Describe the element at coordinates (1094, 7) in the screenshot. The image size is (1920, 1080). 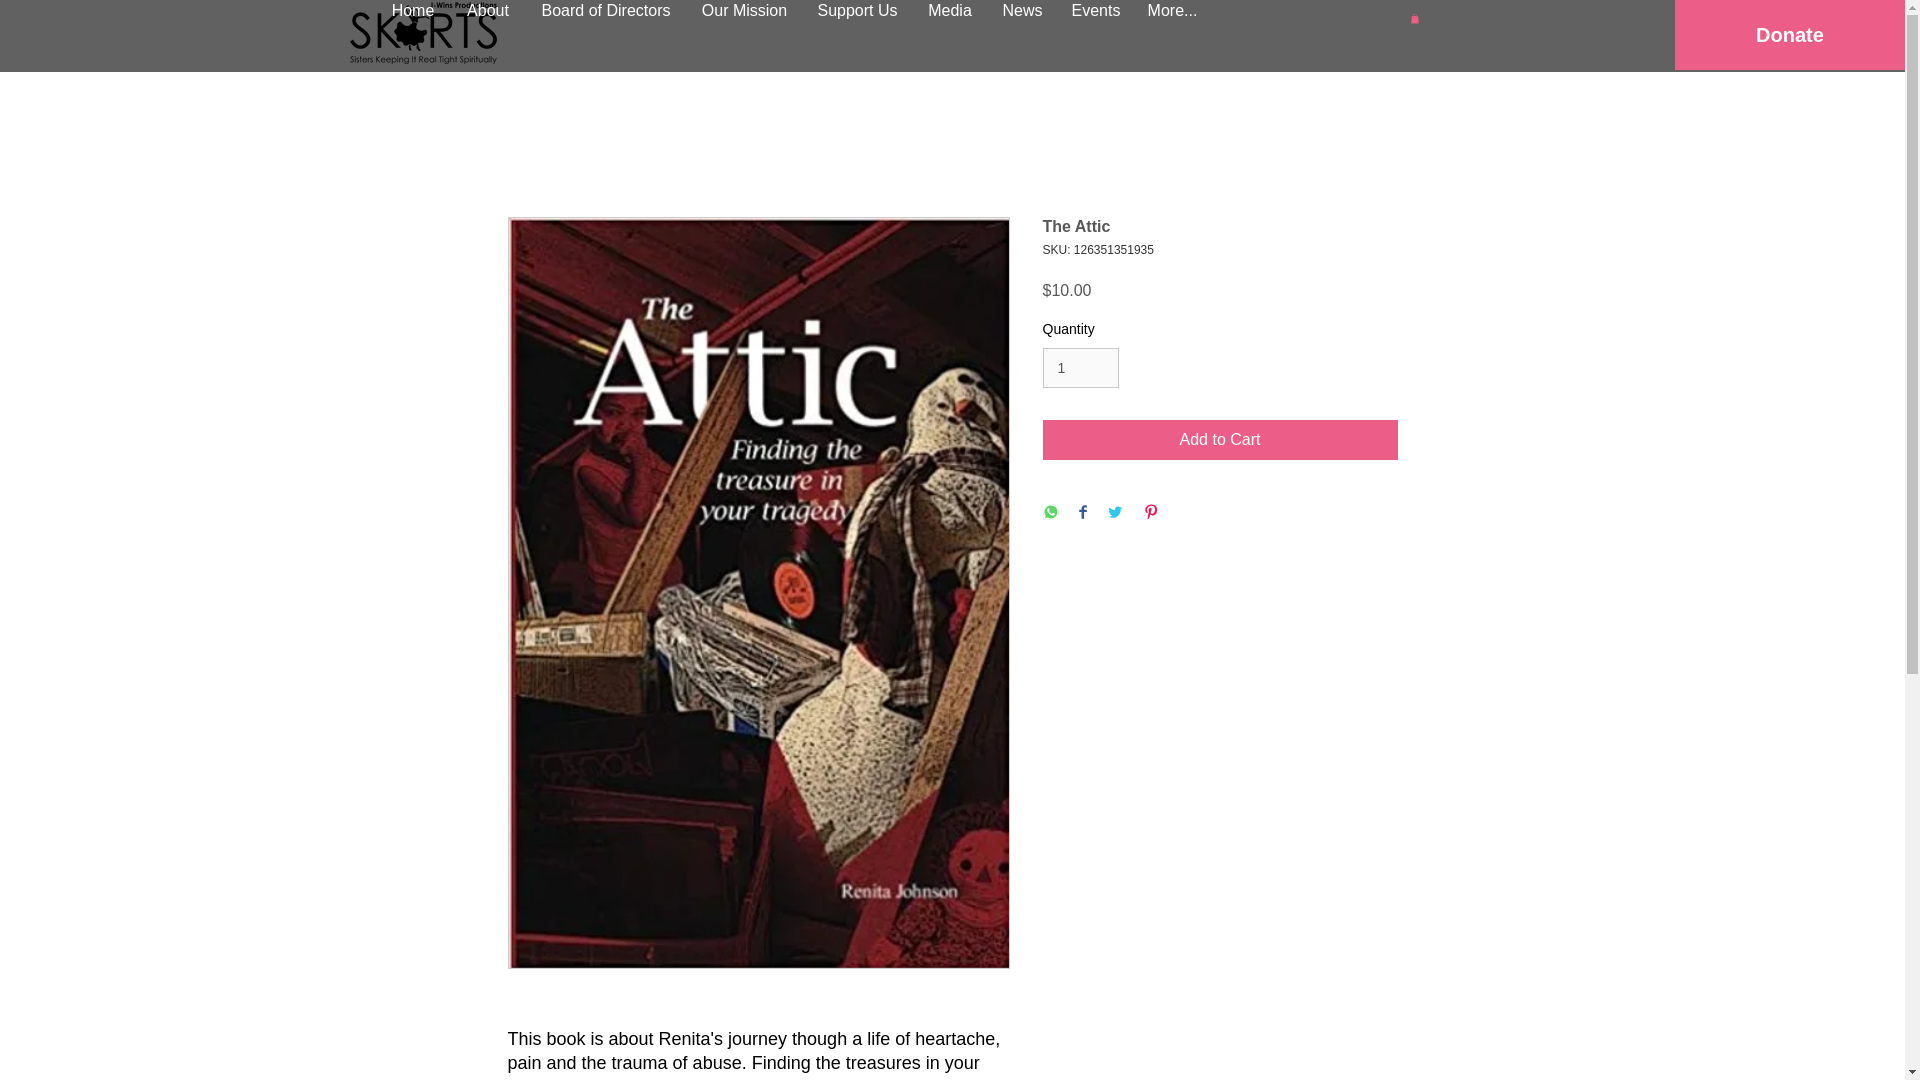
I see `Events` at that location.